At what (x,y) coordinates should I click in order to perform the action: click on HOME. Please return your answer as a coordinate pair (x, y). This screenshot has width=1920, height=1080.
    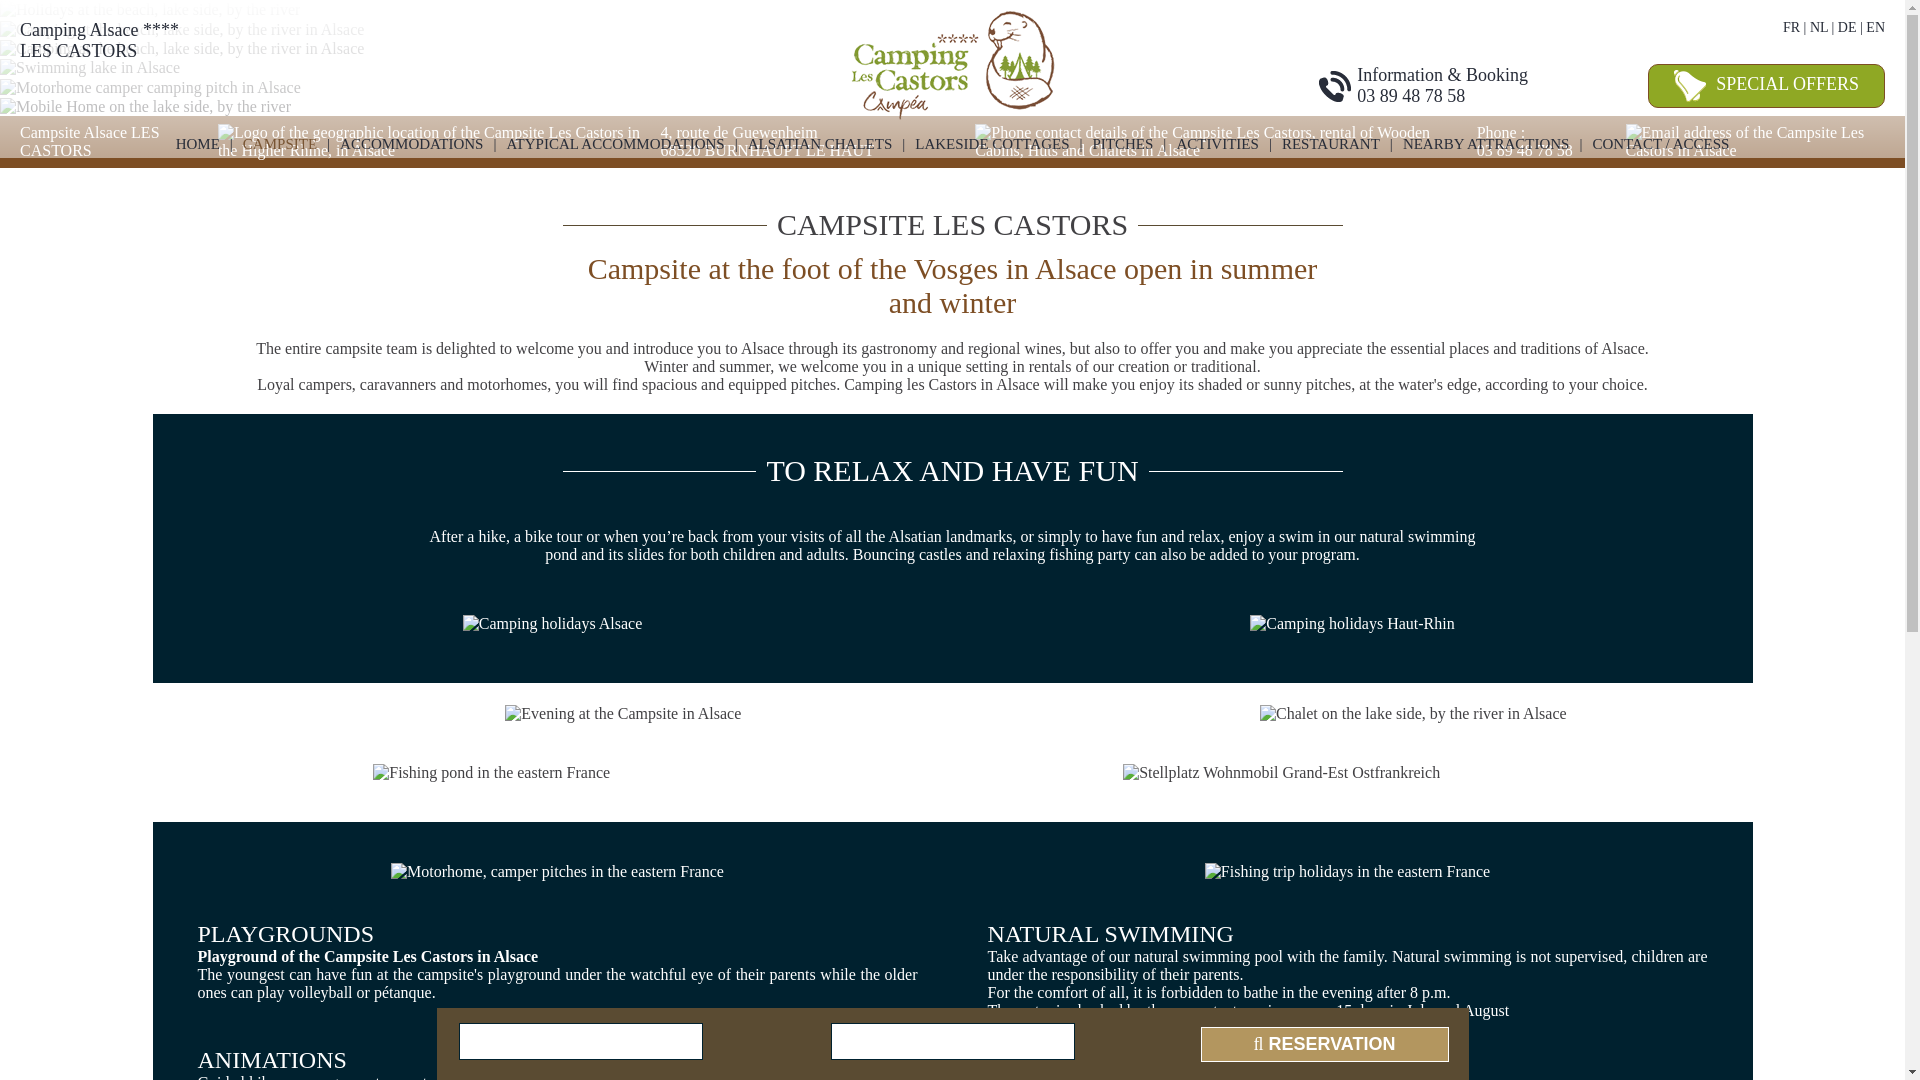
    Looking at the image, I should click on (198, 144).